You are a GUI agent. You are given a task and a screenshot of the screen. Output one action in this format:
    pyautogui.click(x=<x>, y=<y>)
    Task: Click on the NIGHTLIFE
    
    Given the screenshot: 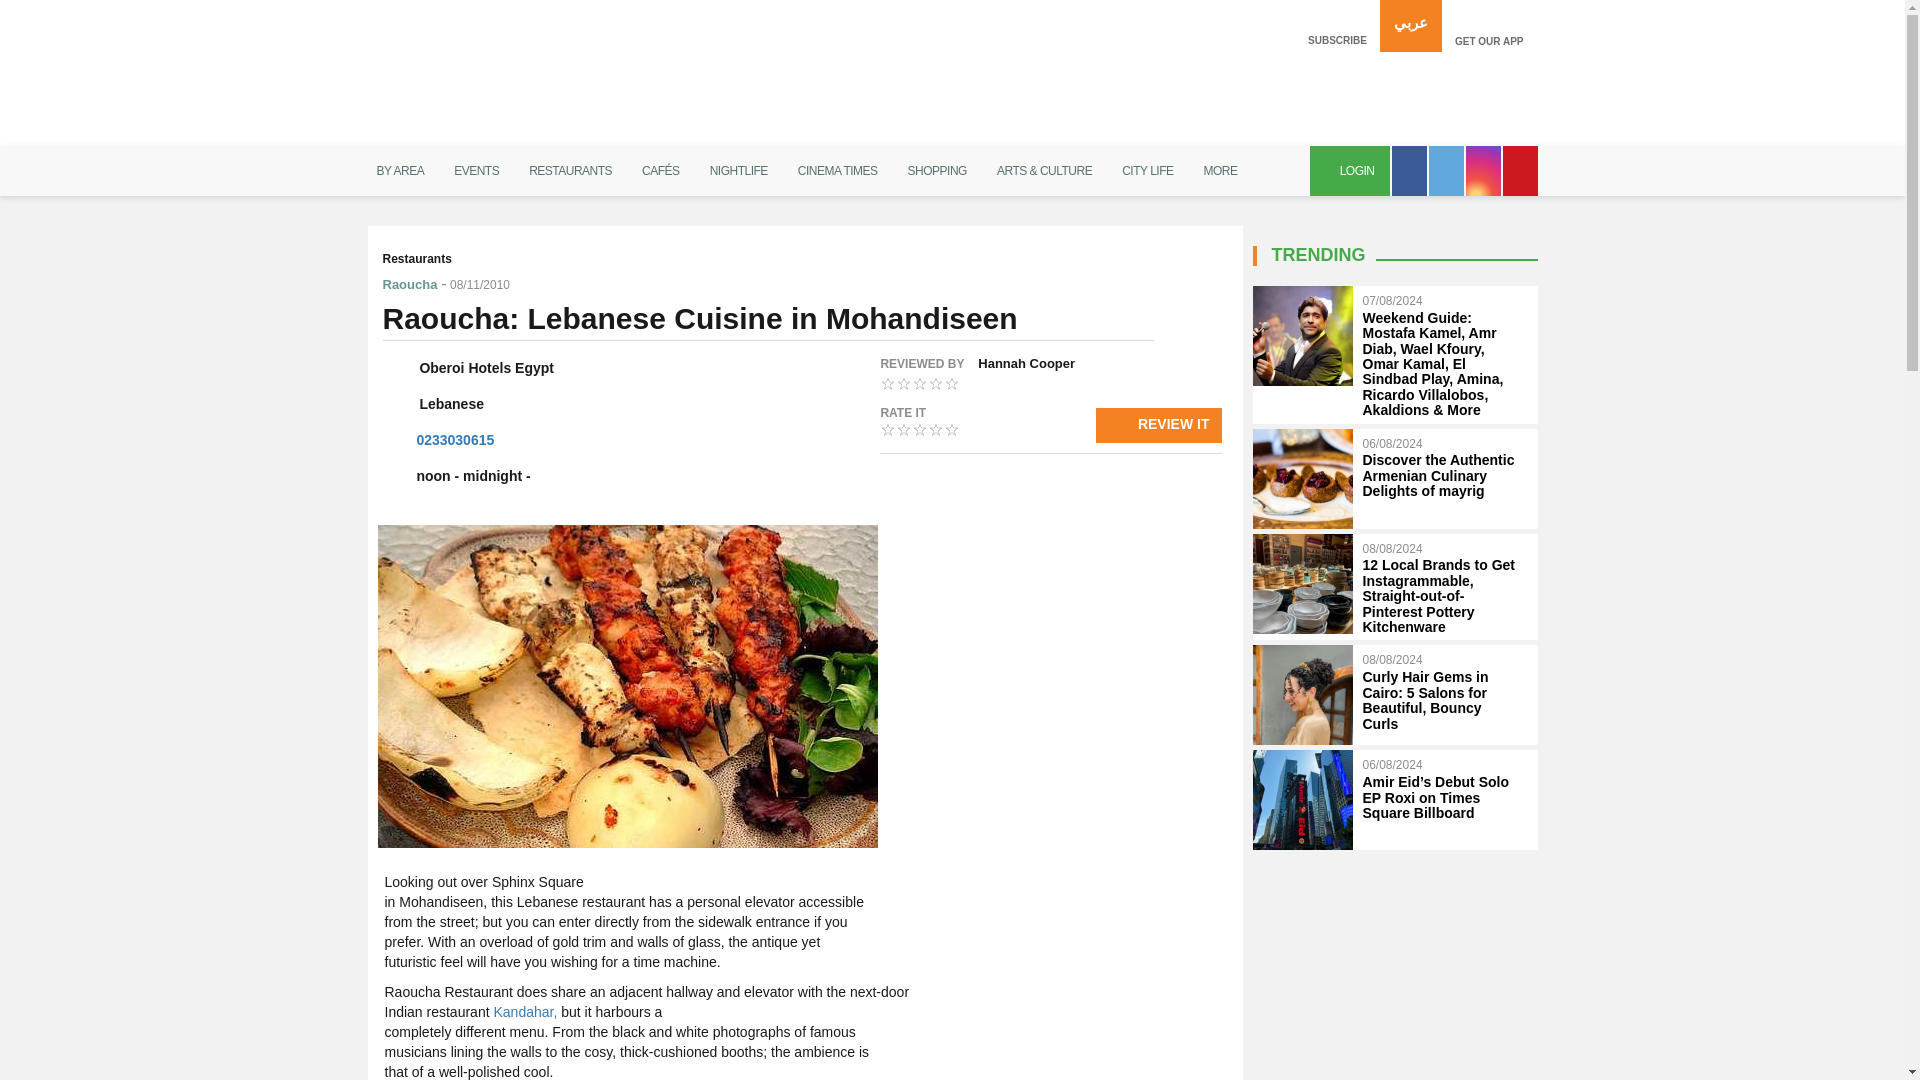 What is the action you would take?
    pyautogui.click(x=739, y=170)
    